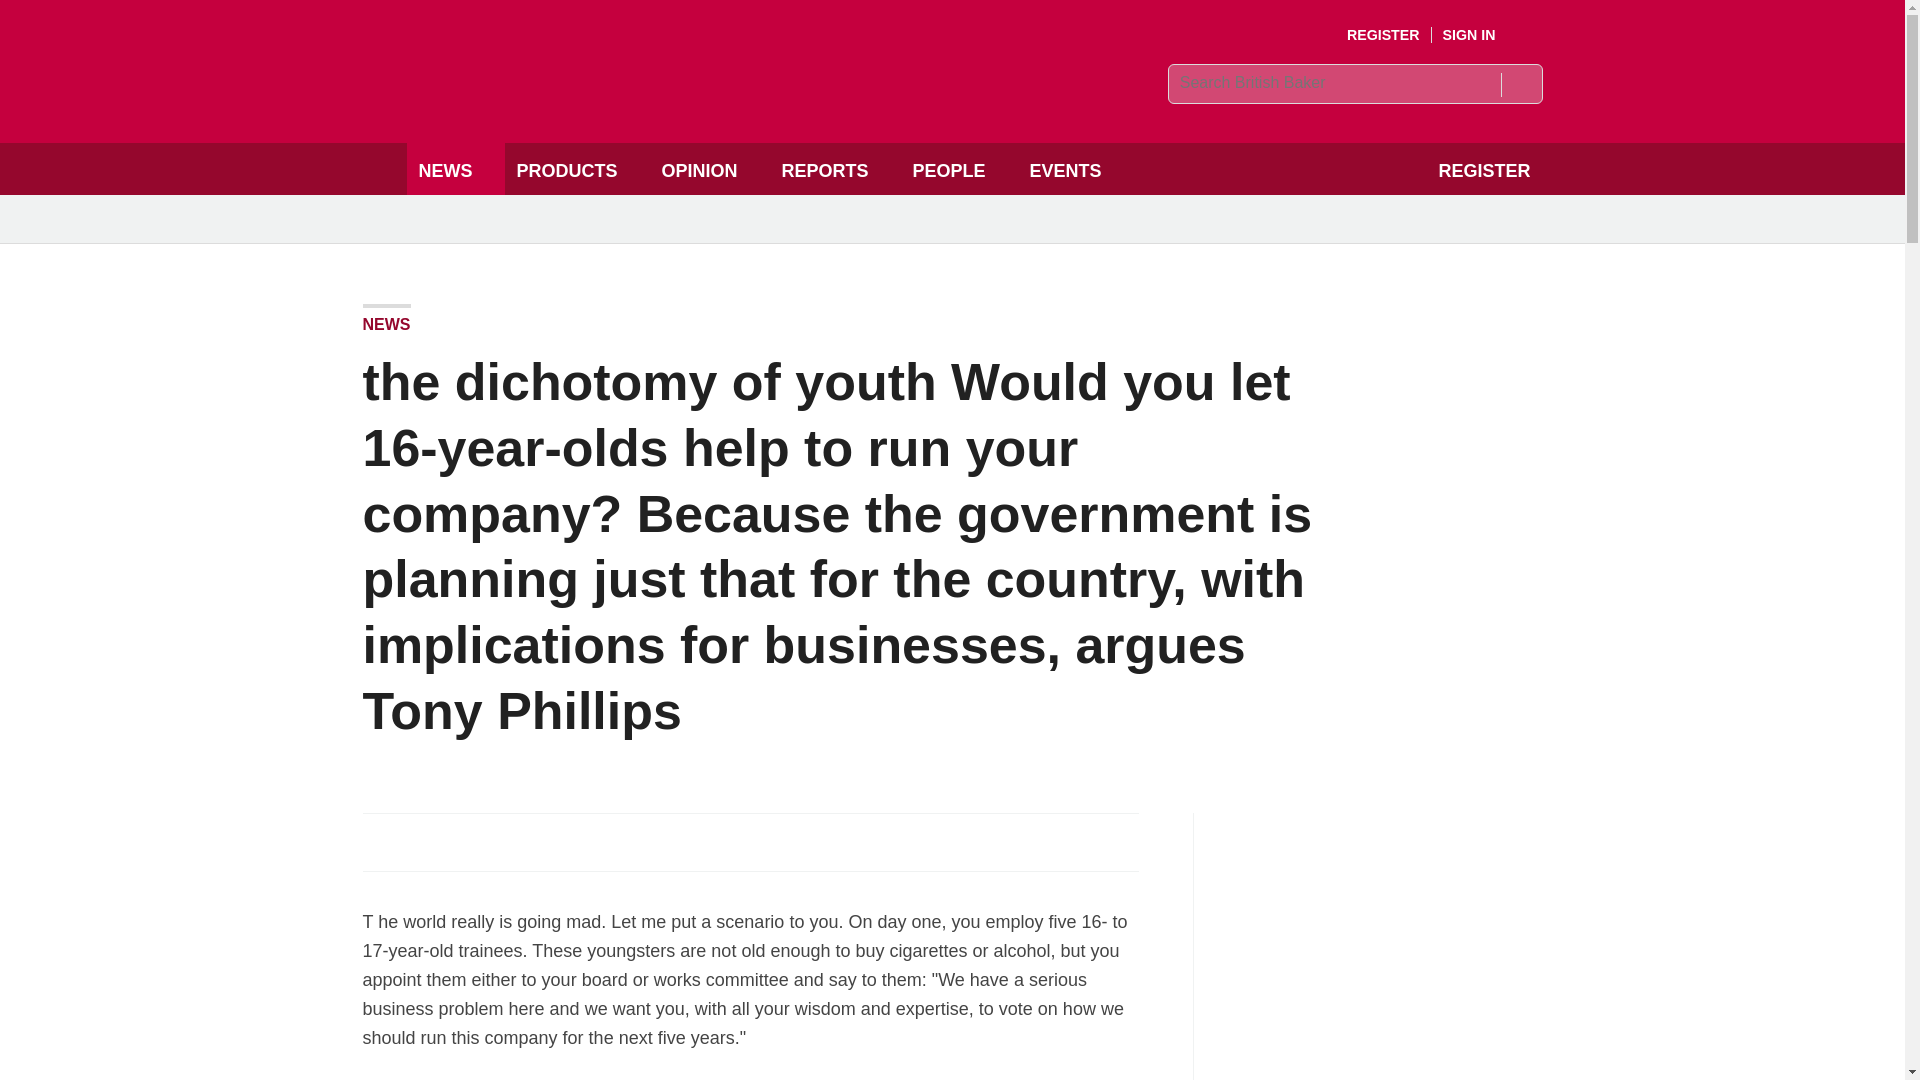 The image size is (1920, 1080). I want to click on Share this on Facebook, so click(380, 842).